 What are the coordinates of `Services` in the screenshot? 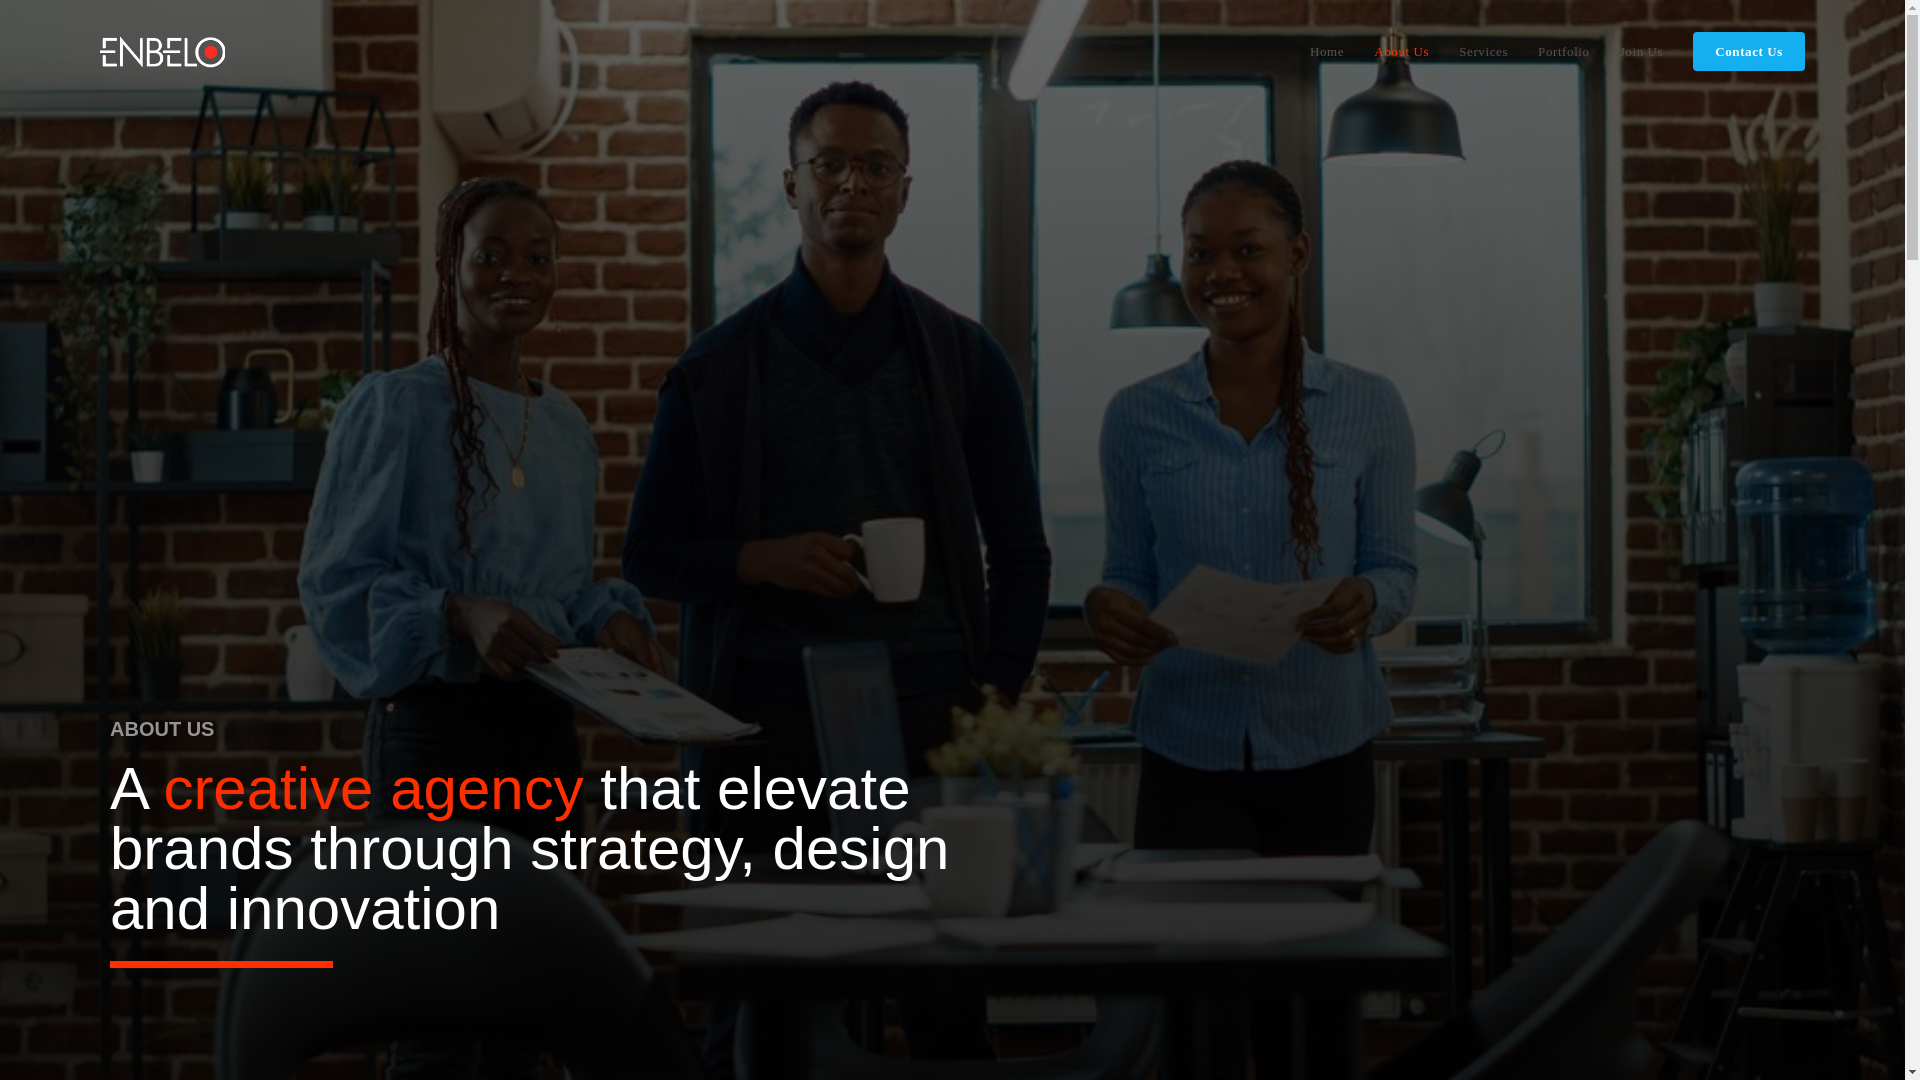 It's located at (1482, 52).